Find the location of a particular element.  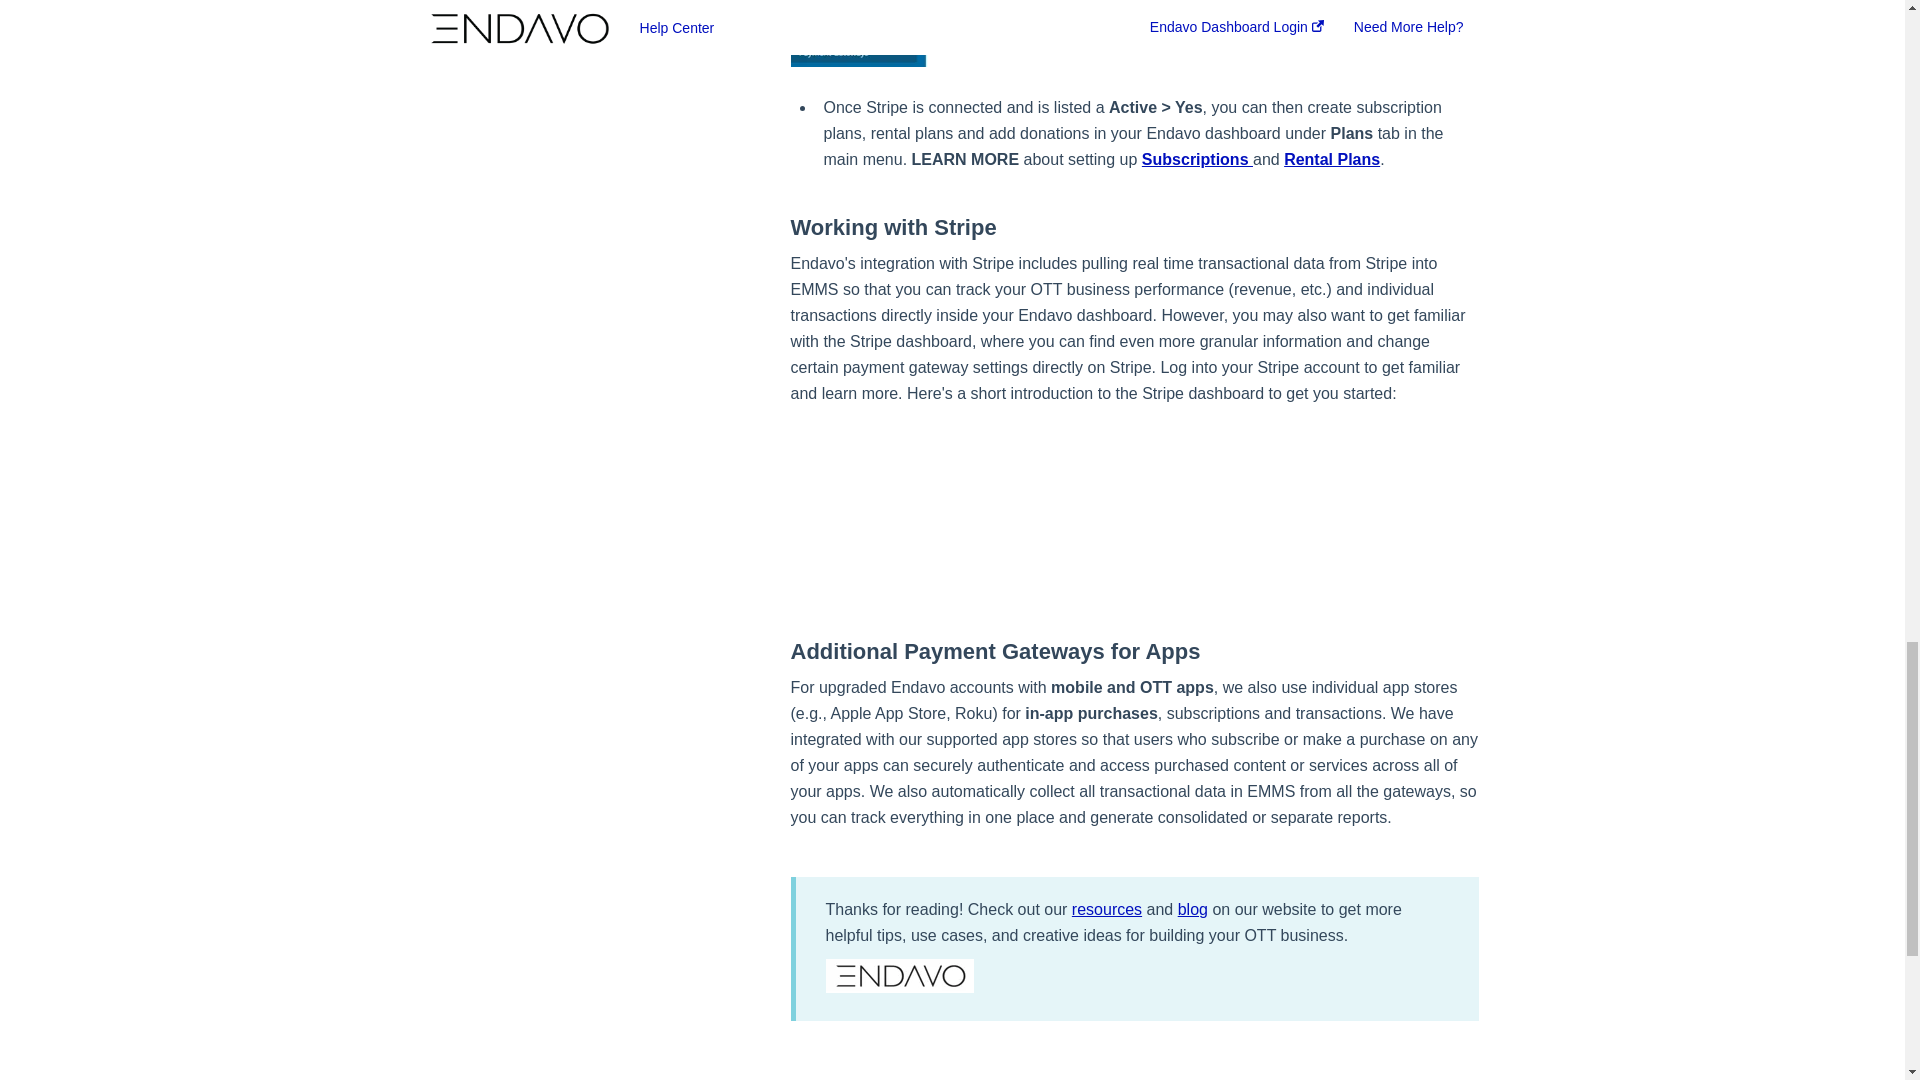

Subscriptions is located at coordinates (1198, 160).